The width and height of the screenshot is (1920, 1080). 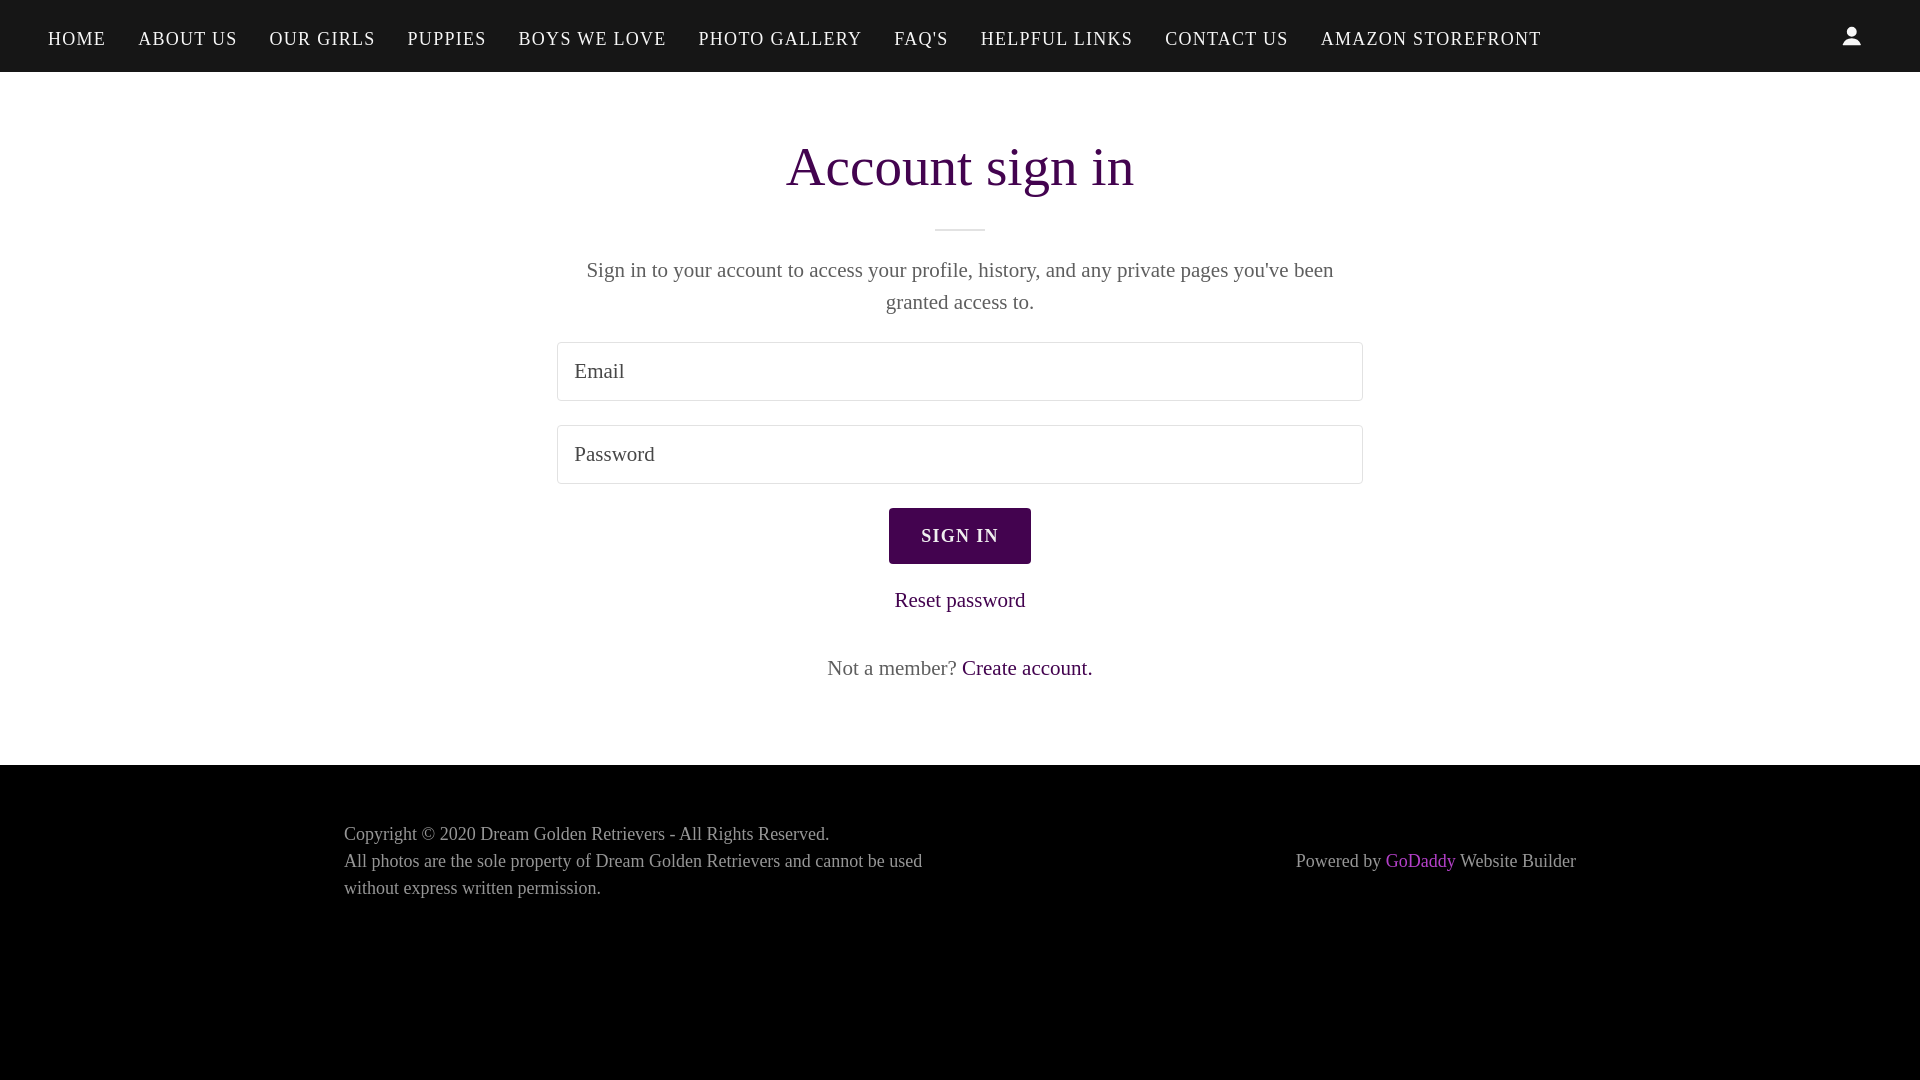 What do you see at coordinates (76, 38) in the screenshot?
I see `HOME` at bounding box center [76, 38].